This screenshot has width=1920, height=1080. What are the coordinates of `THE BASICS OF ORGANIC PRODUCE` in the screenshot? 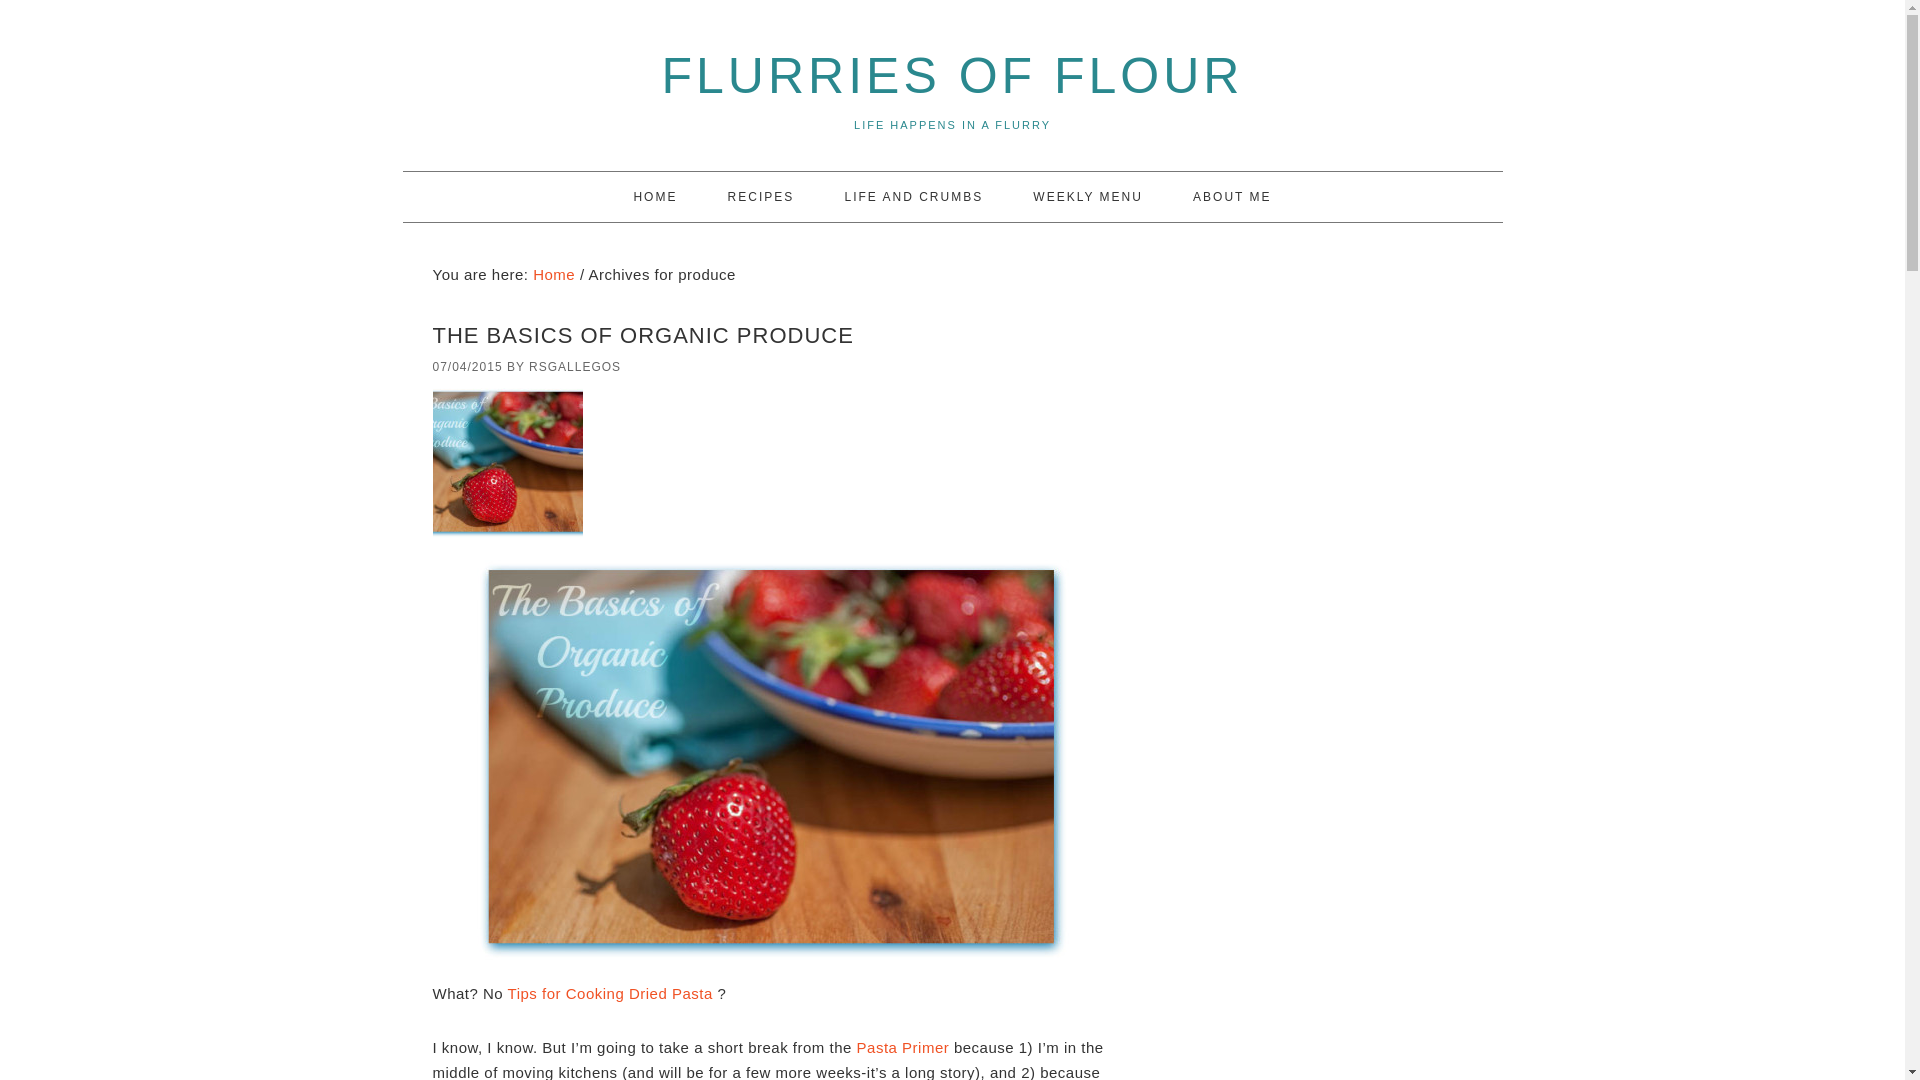 It's located at (642, 334).